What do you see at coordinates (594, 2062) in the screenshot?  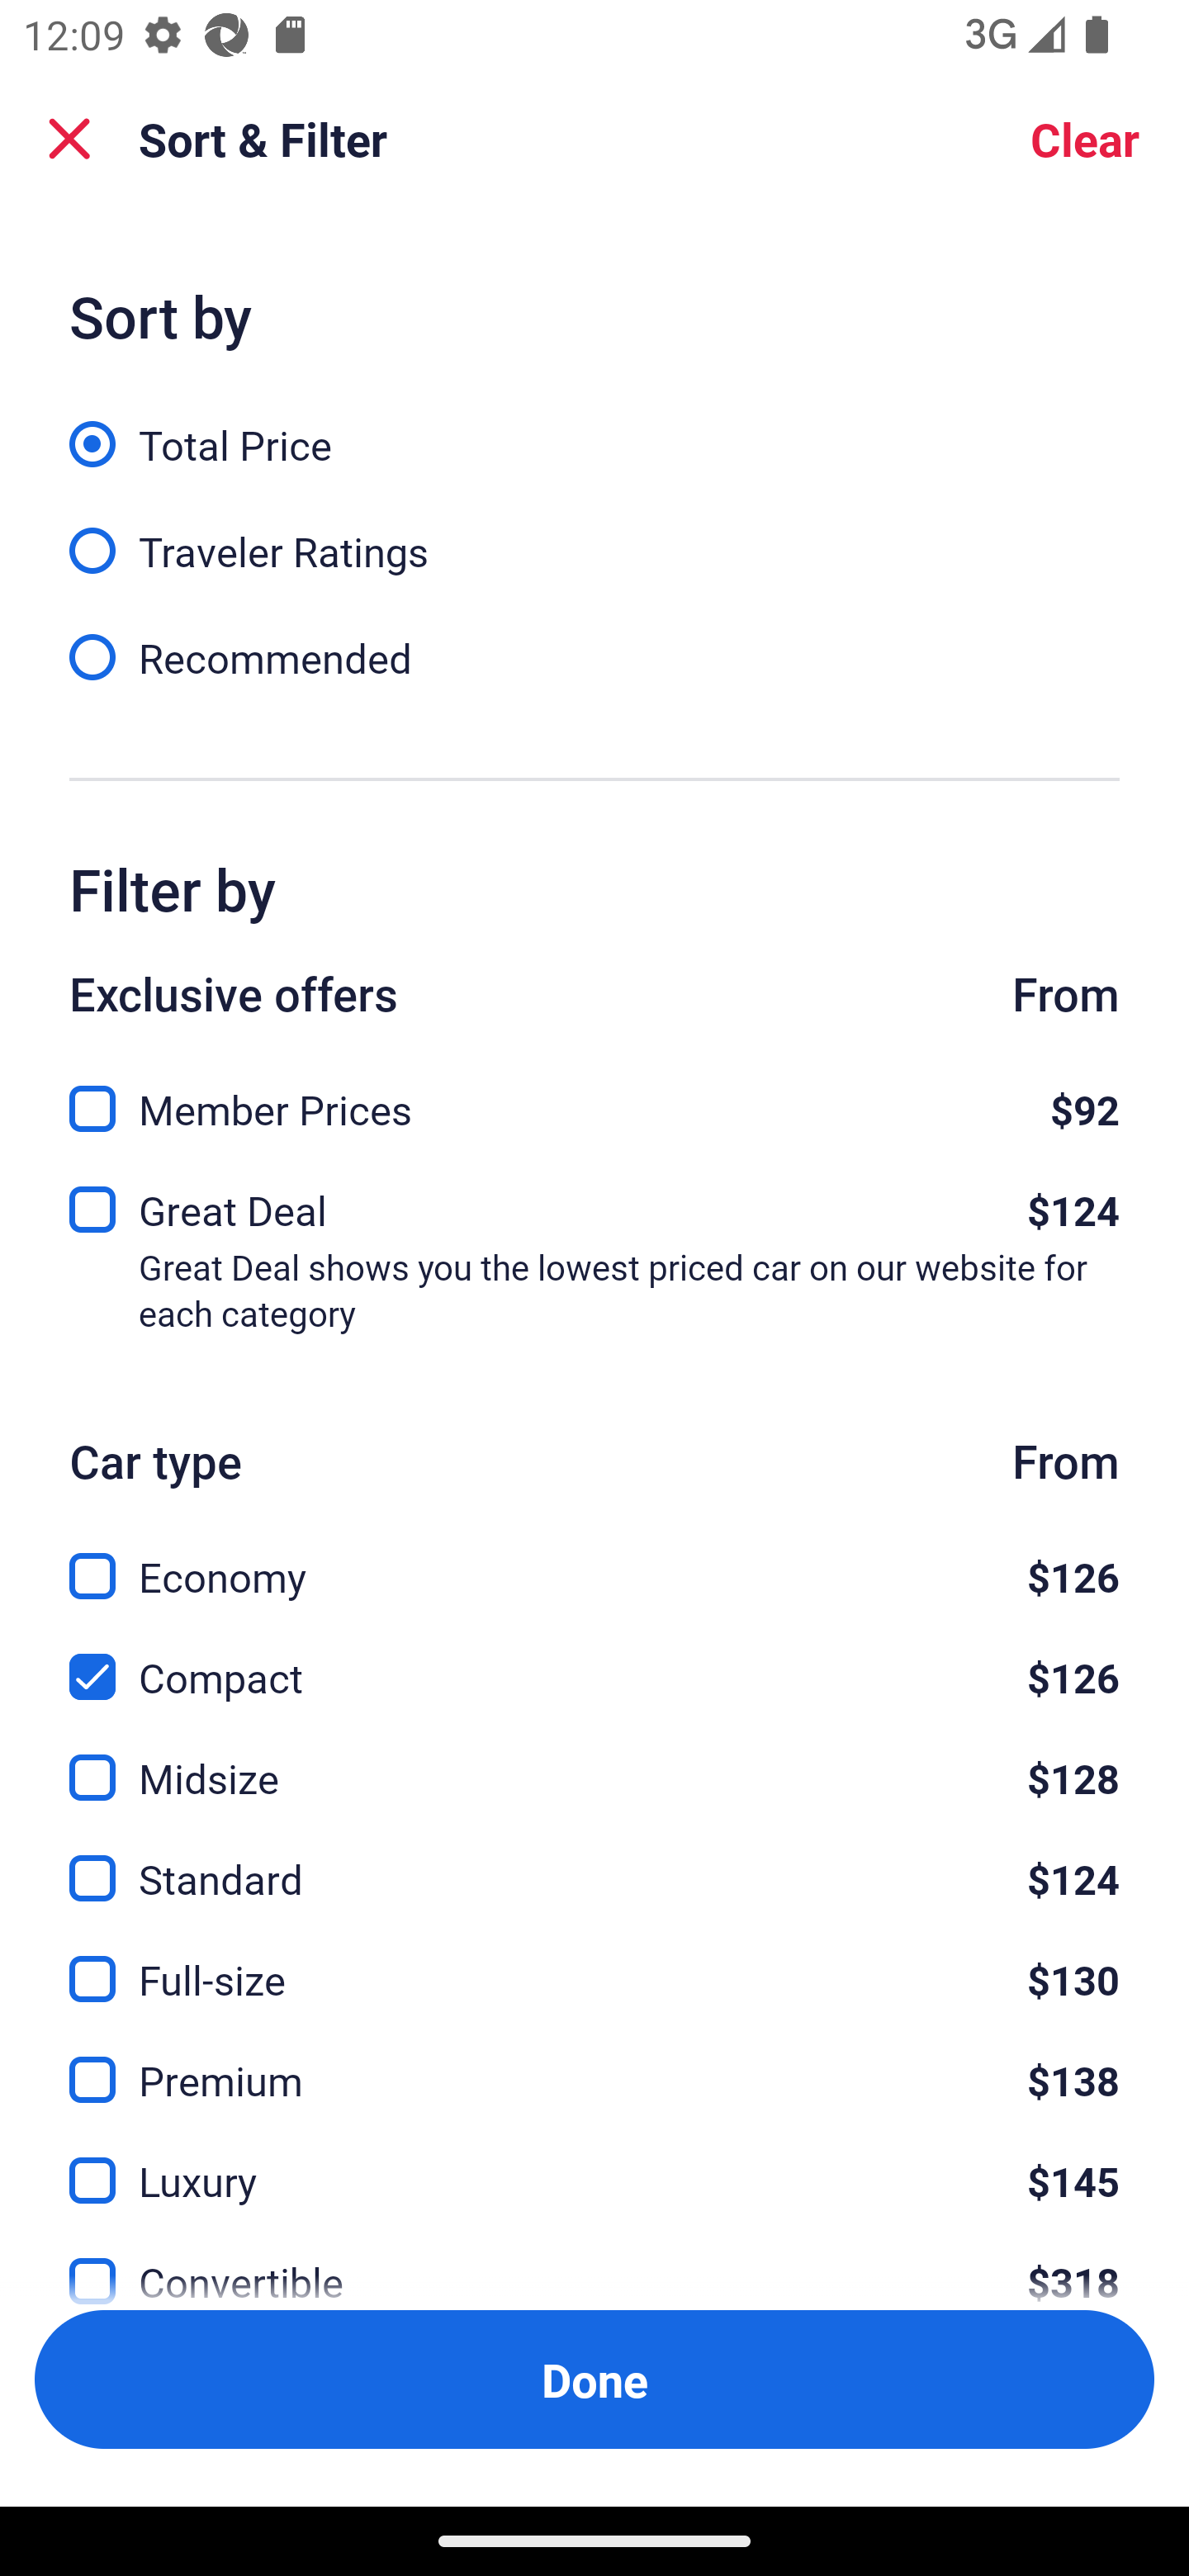 I see `Premium, $138 Premium $138` at bounding box center [594, 2062].